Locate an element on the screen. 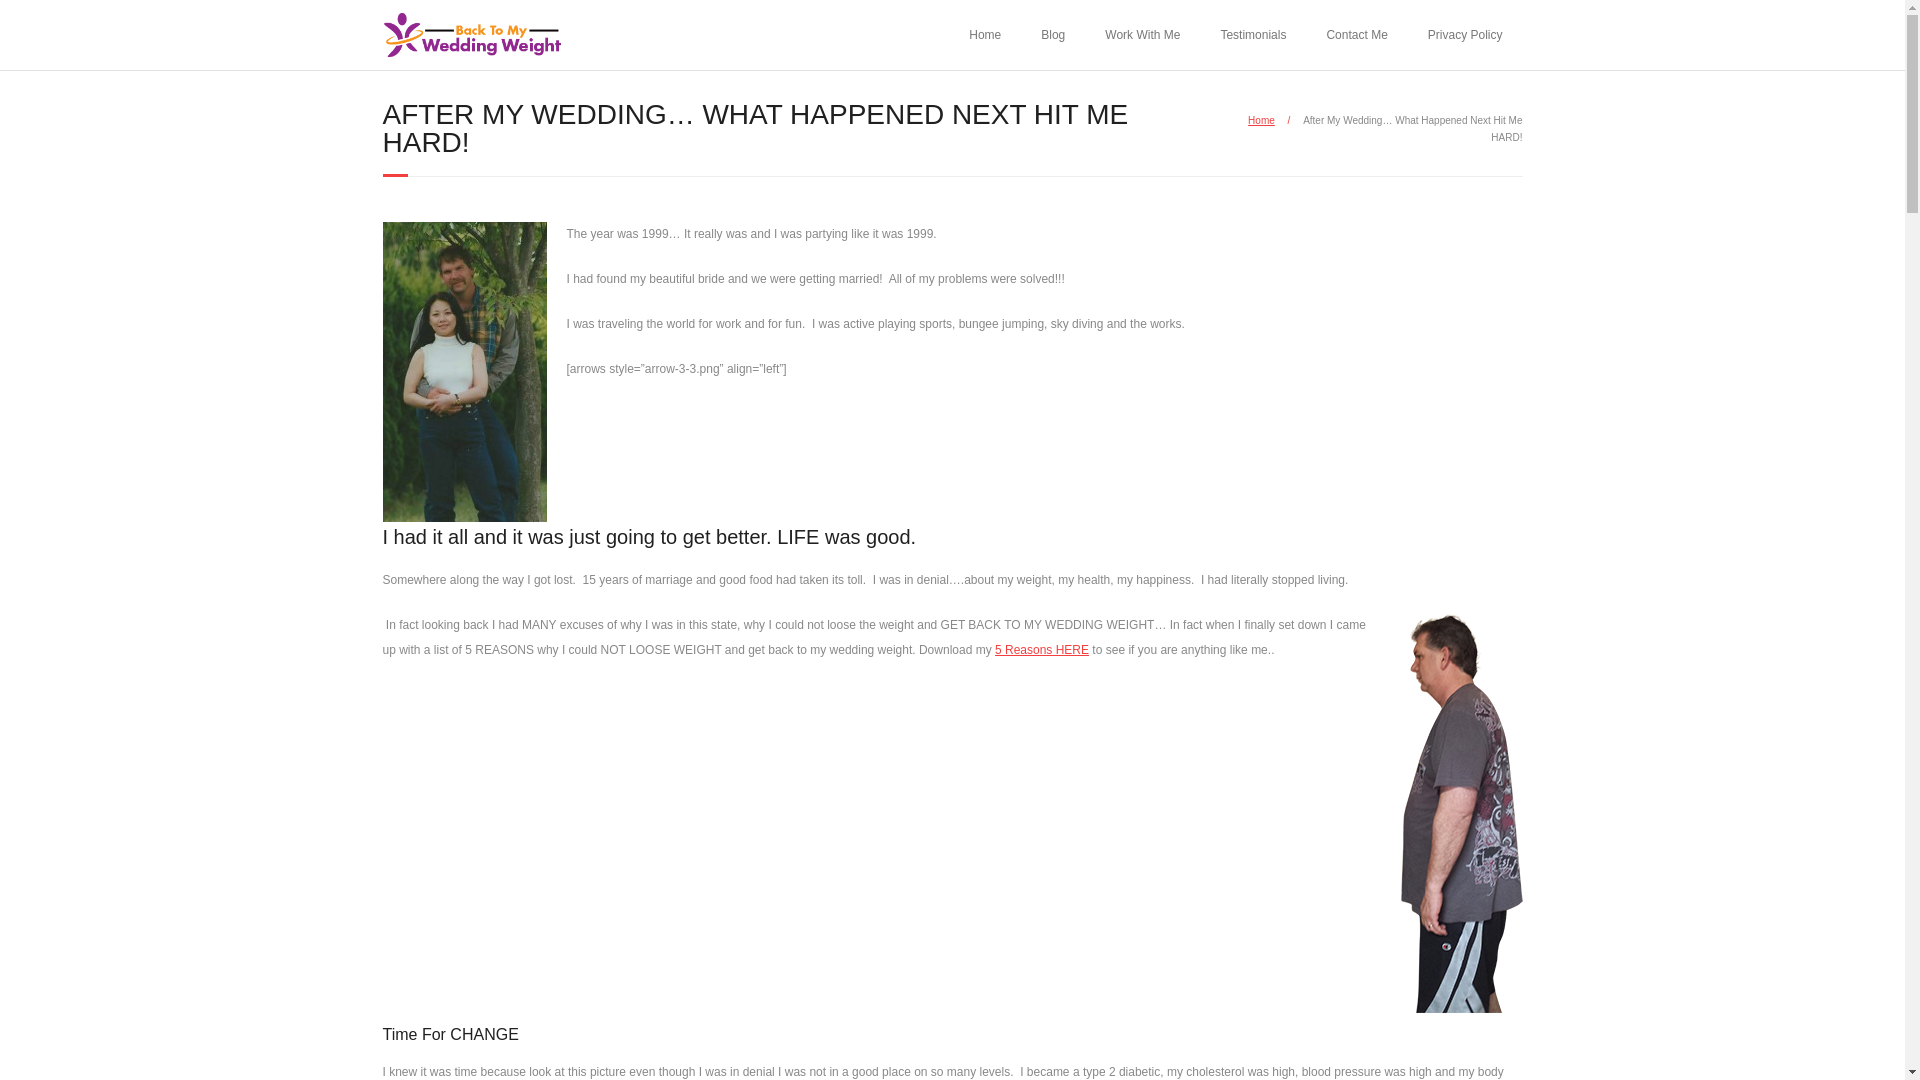  Home is located at coordinates (984, 35).